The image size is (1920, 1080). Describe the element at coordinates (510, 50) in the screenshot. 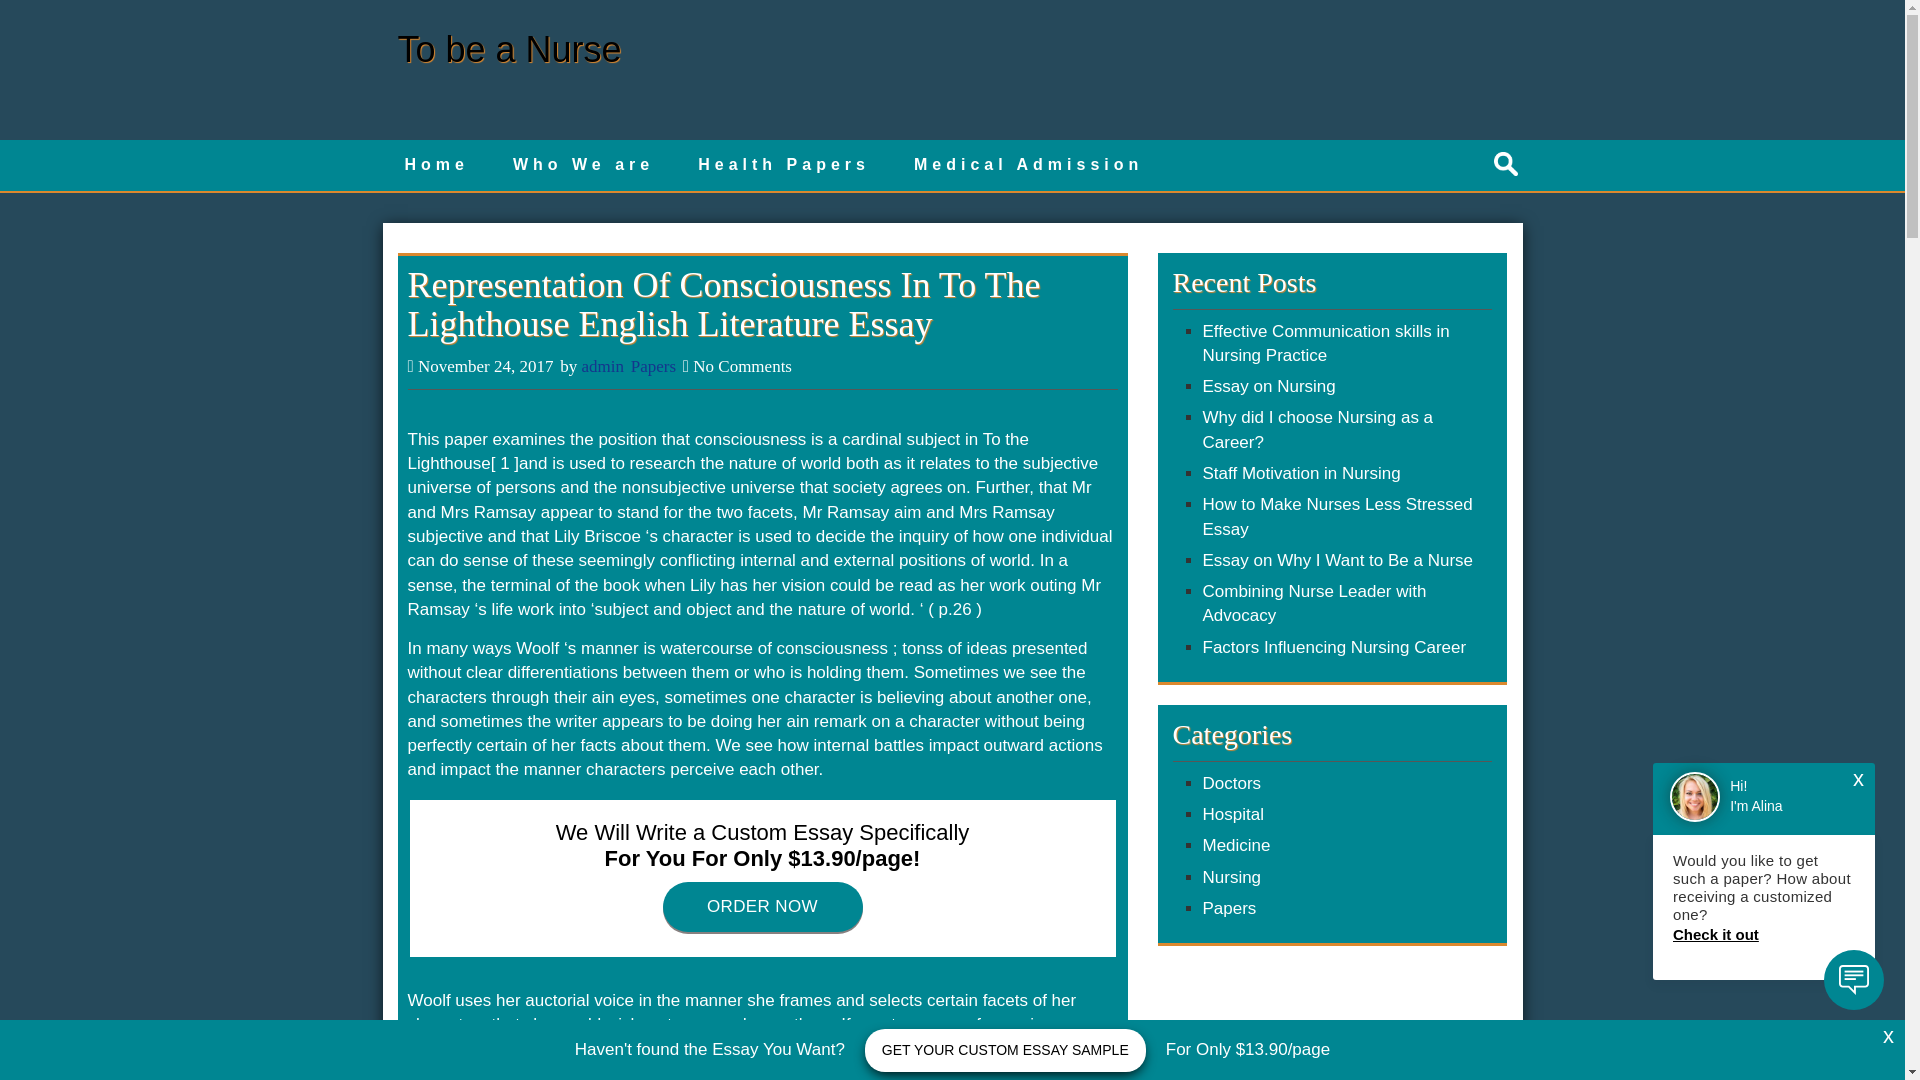

I see `To be a Nurse` at that location.